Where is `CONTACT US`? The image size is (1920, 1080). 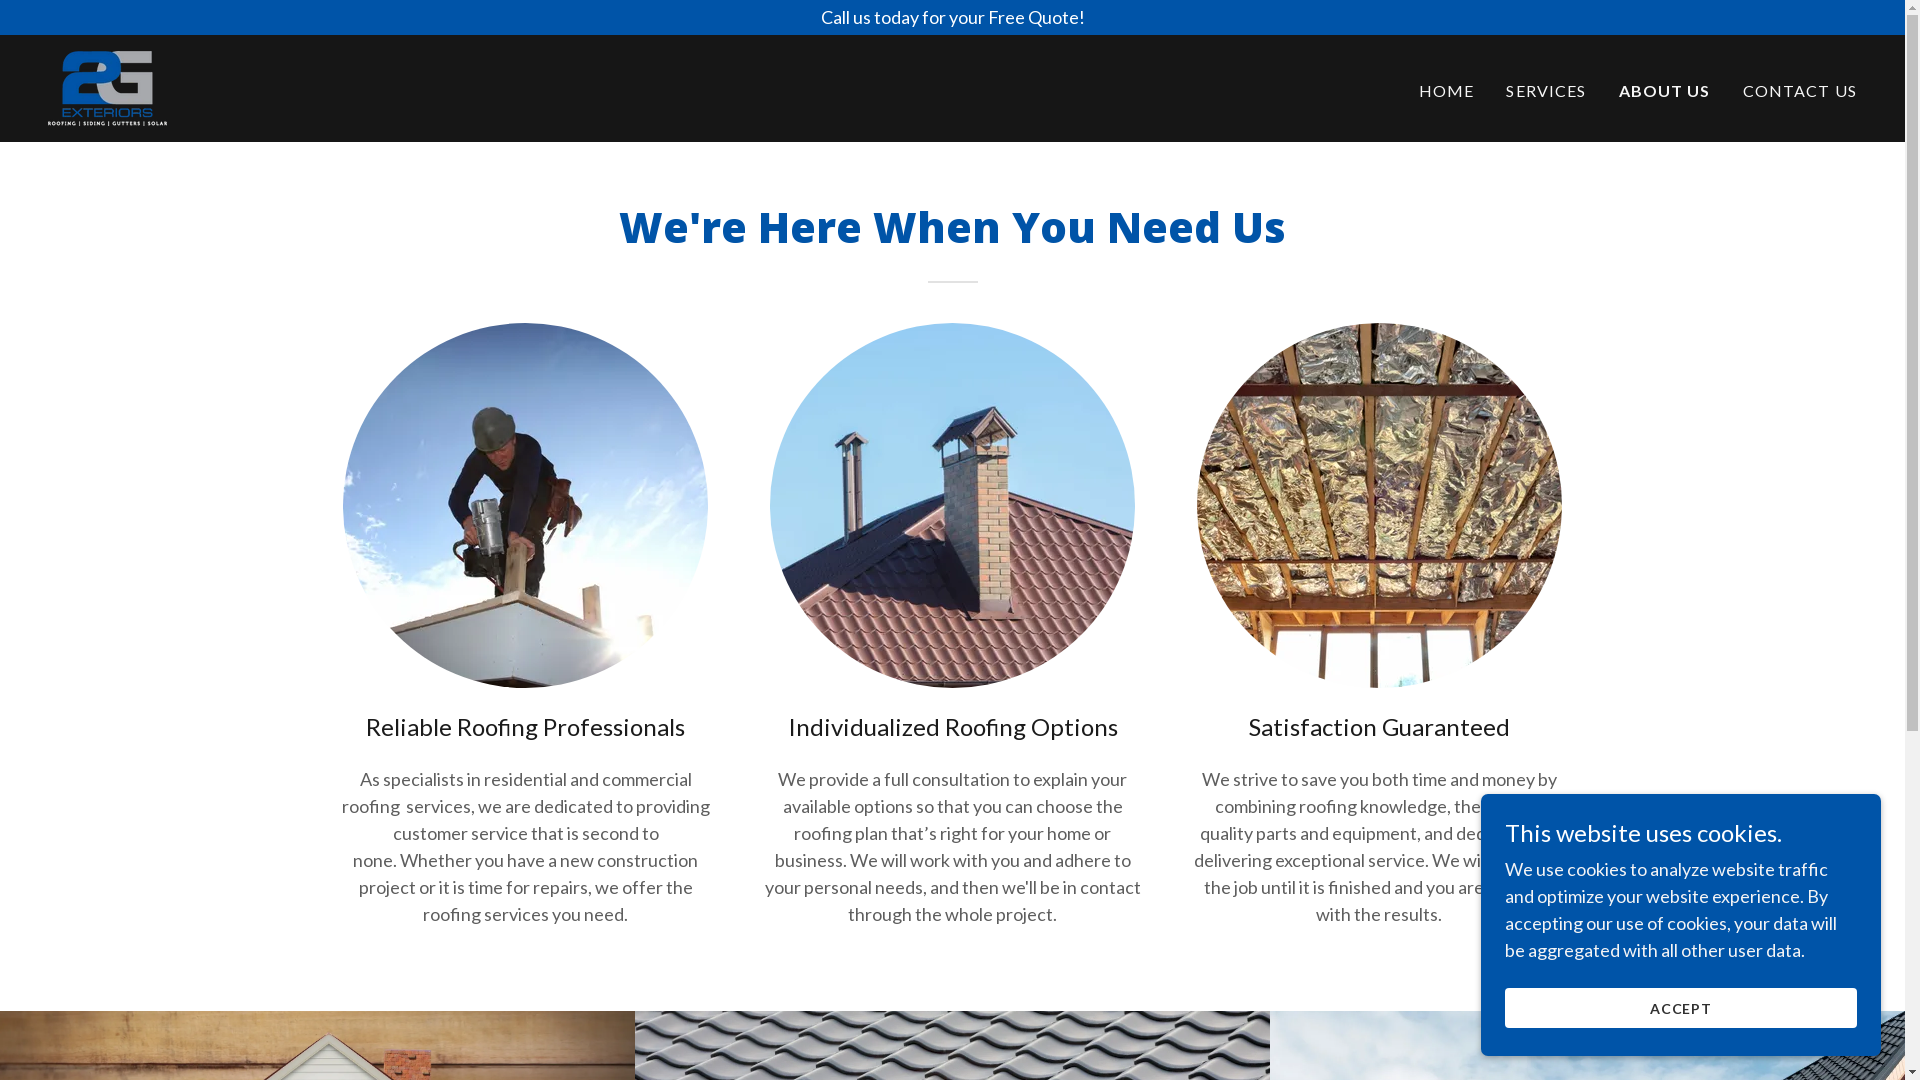
CONTACT US is located at coordinates (1800, 91).